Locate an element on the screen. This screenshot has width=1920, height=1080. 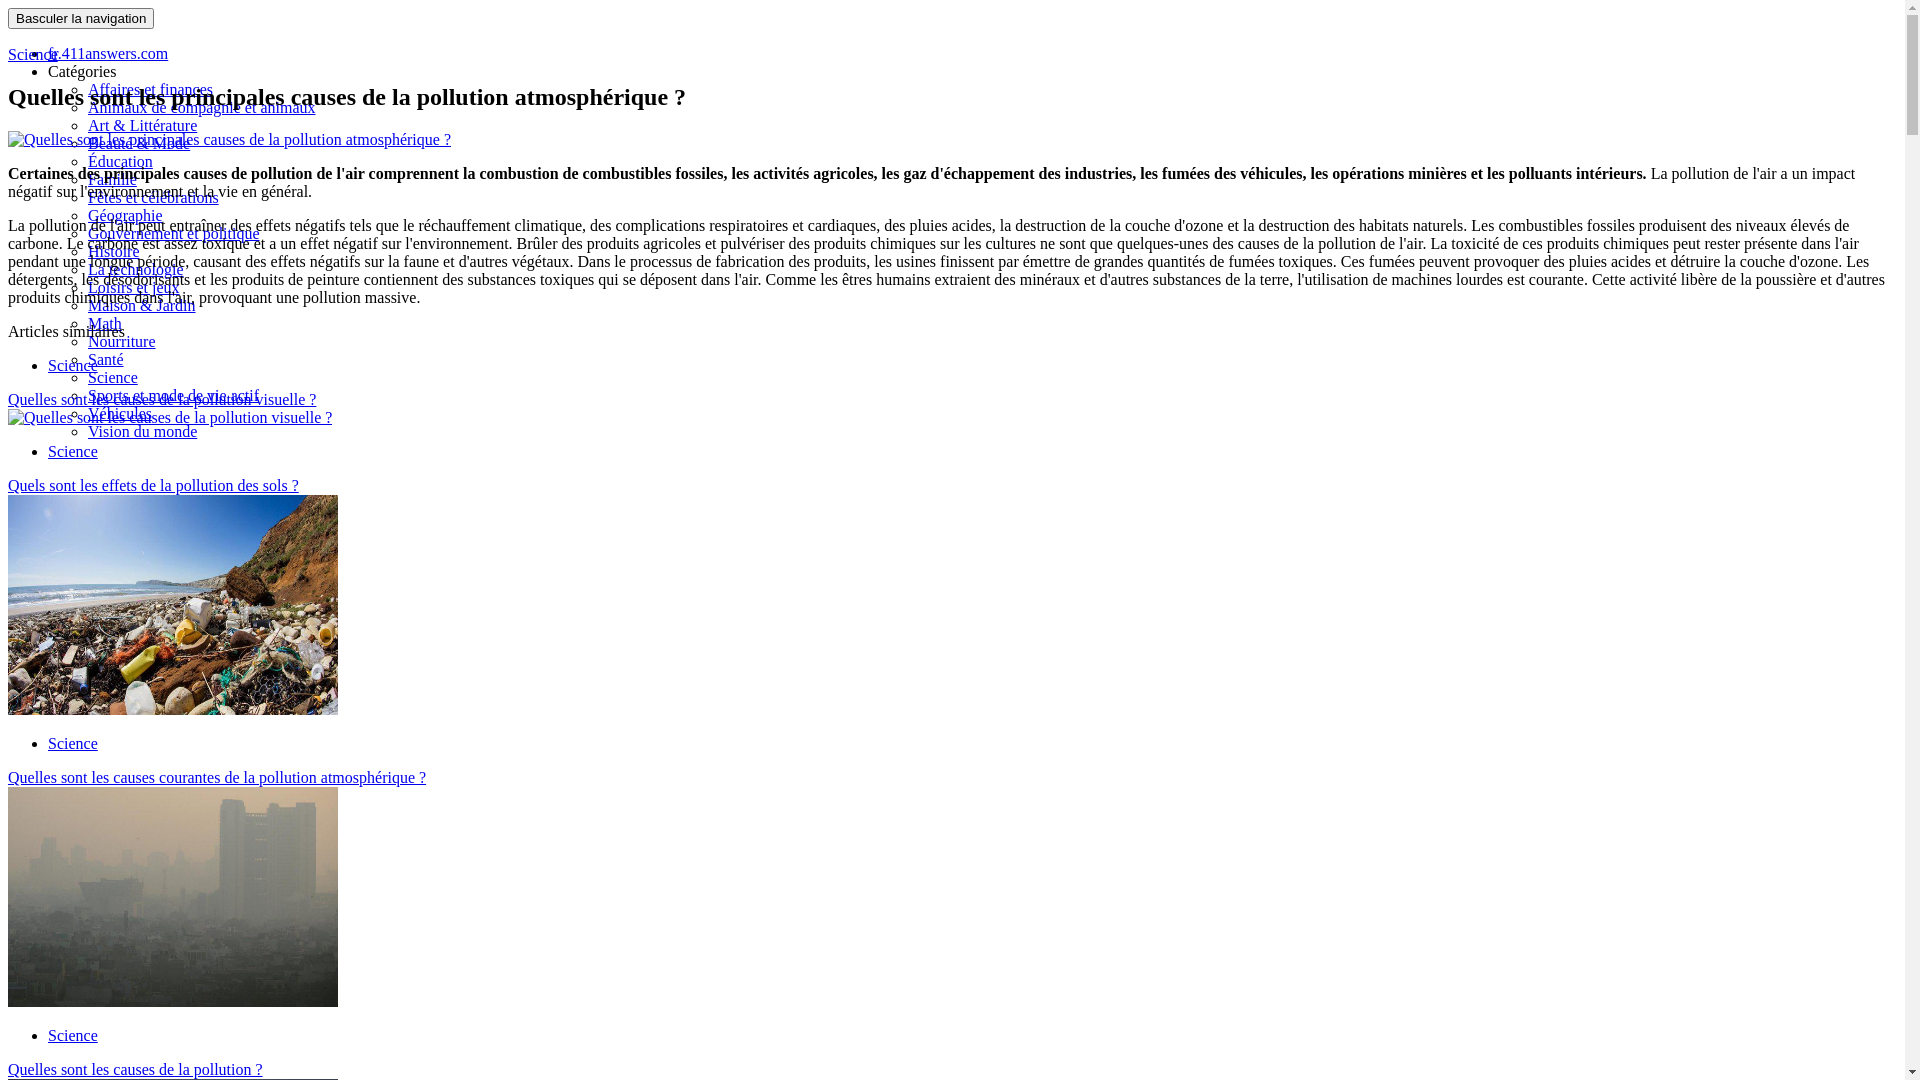
Quelles sont les causes de la pollution visuelle ? is located at coordinates (162, 400).